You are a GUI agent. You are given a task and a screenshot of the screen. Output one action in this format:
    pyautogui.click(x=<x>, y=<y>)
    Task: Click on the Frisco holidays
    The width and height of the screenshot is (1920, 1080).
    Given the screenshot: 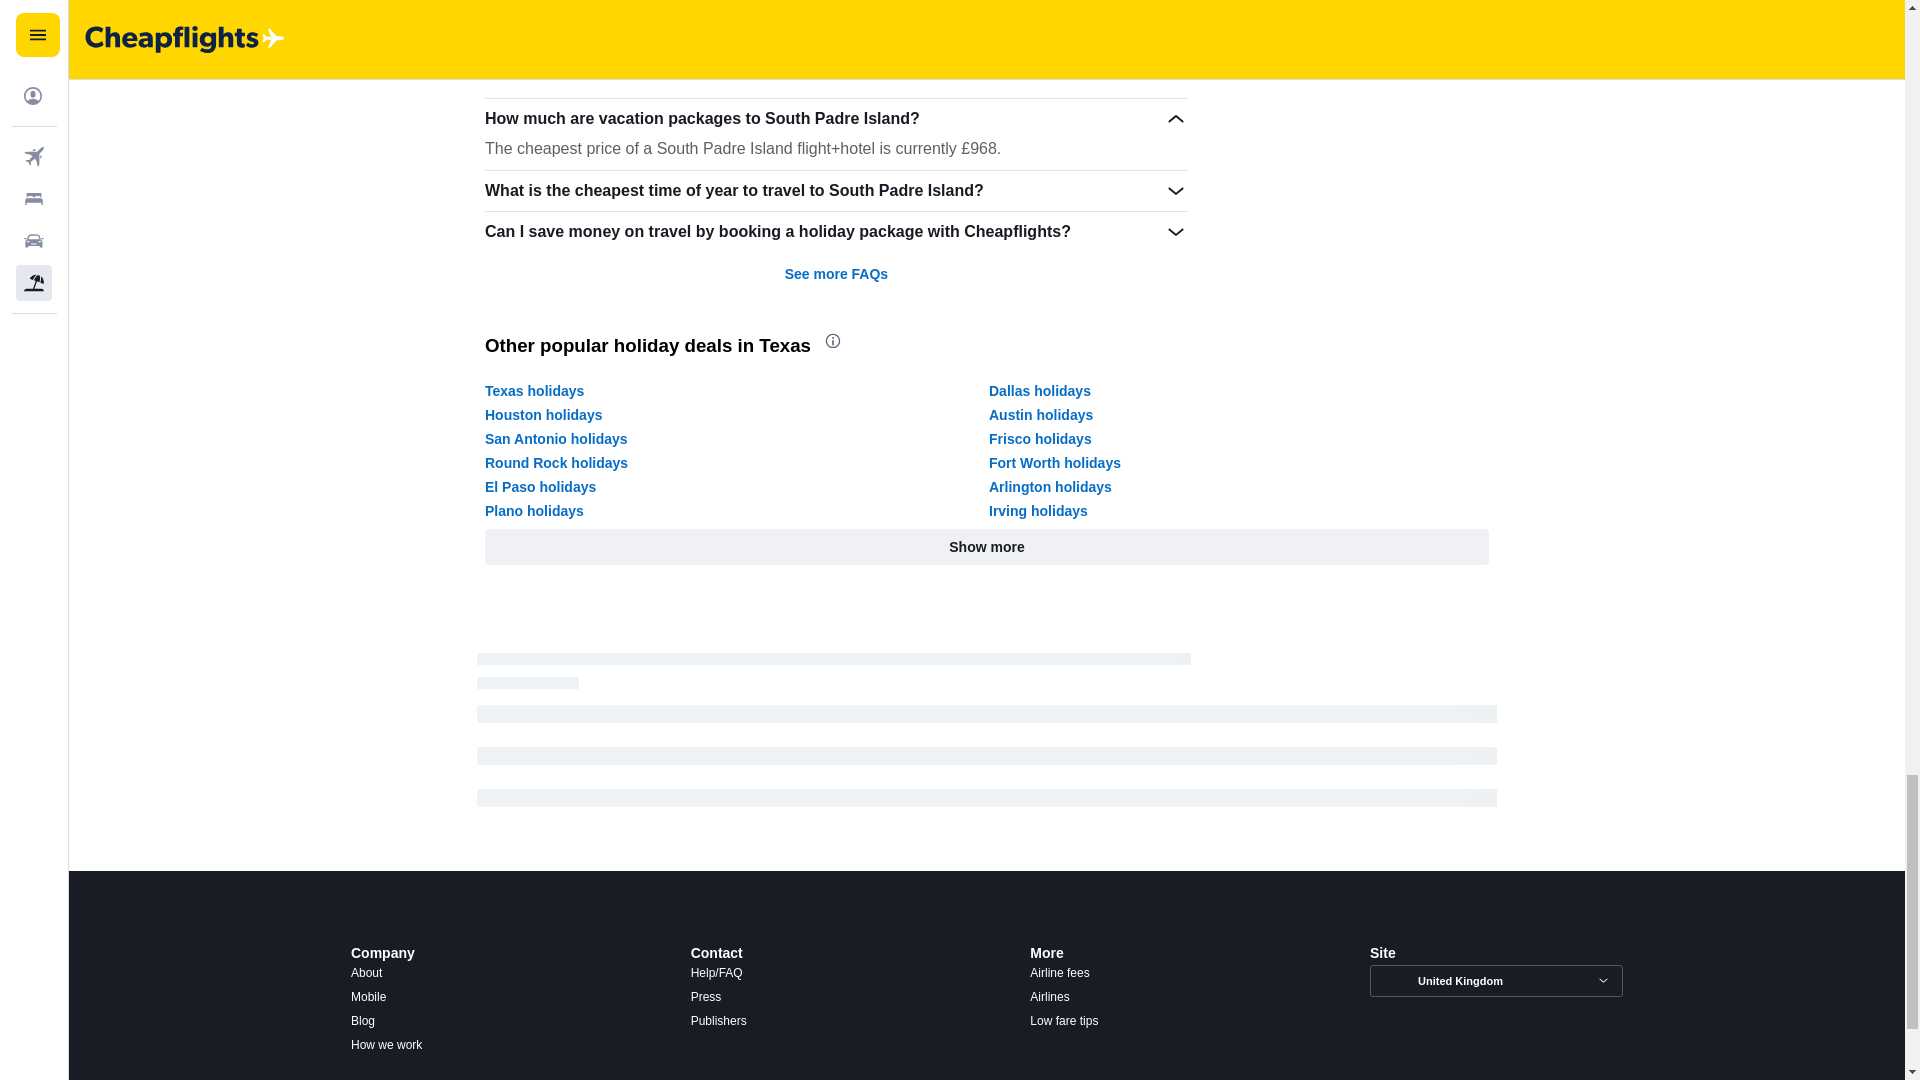 What is the action you would take?
    pyautogui.click(x=1040, y=438)
    